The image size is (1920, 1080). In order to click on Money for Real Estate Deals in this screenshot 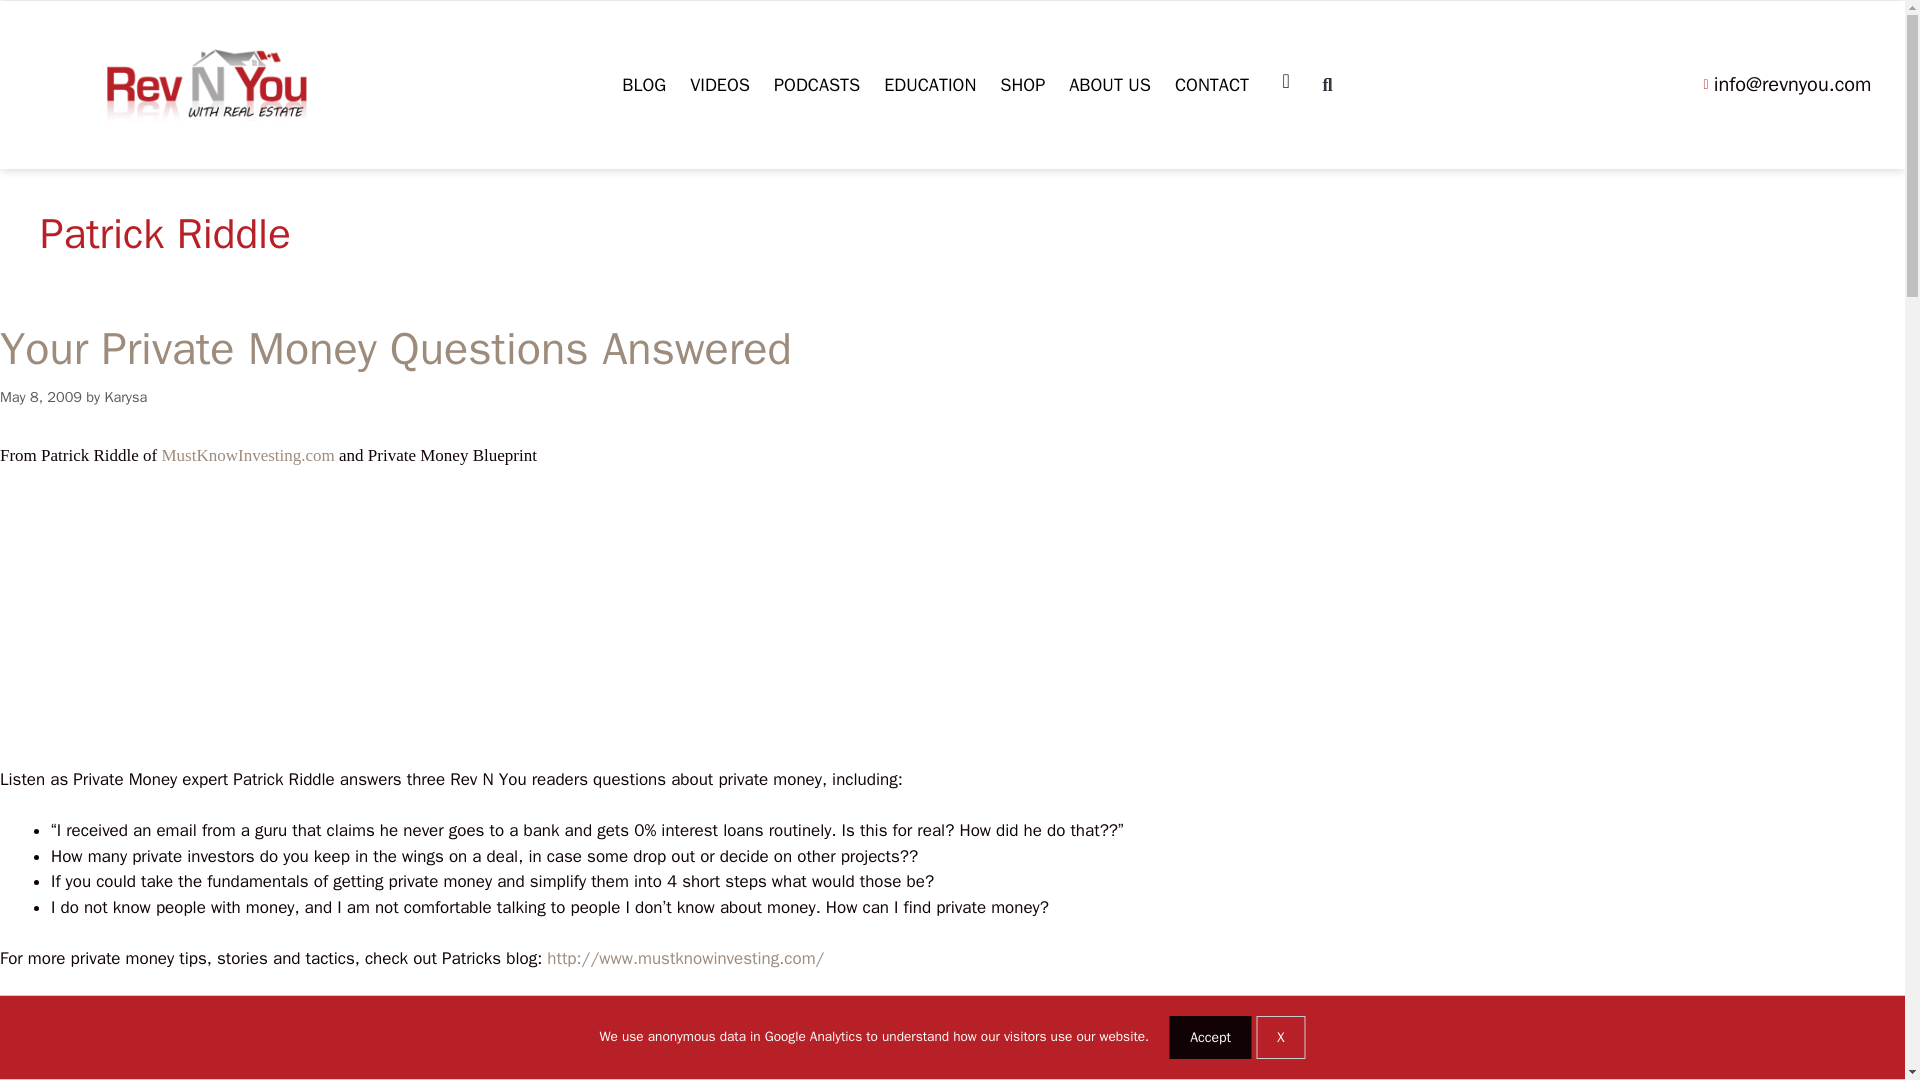, I will do `click(111, 1060)`.